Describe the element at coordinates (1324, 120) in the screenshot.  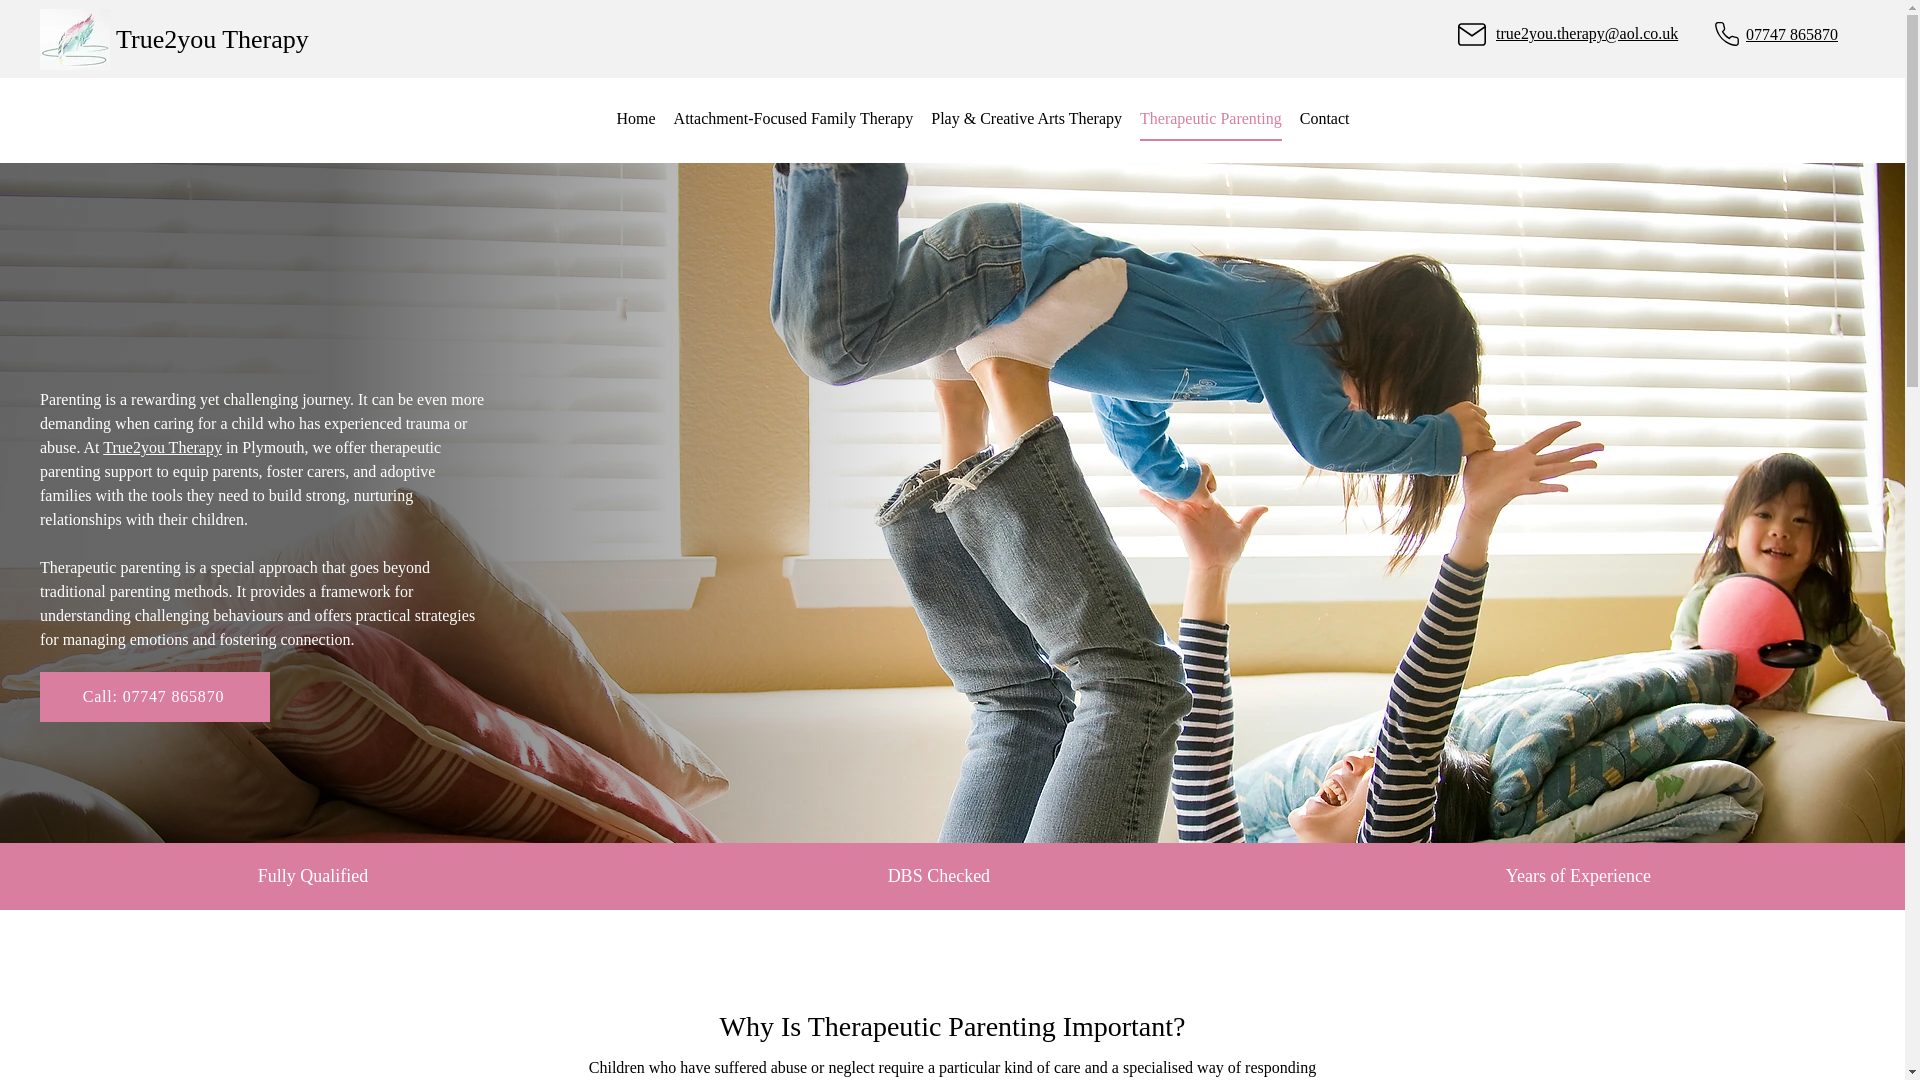
I see `Contact` at that location.